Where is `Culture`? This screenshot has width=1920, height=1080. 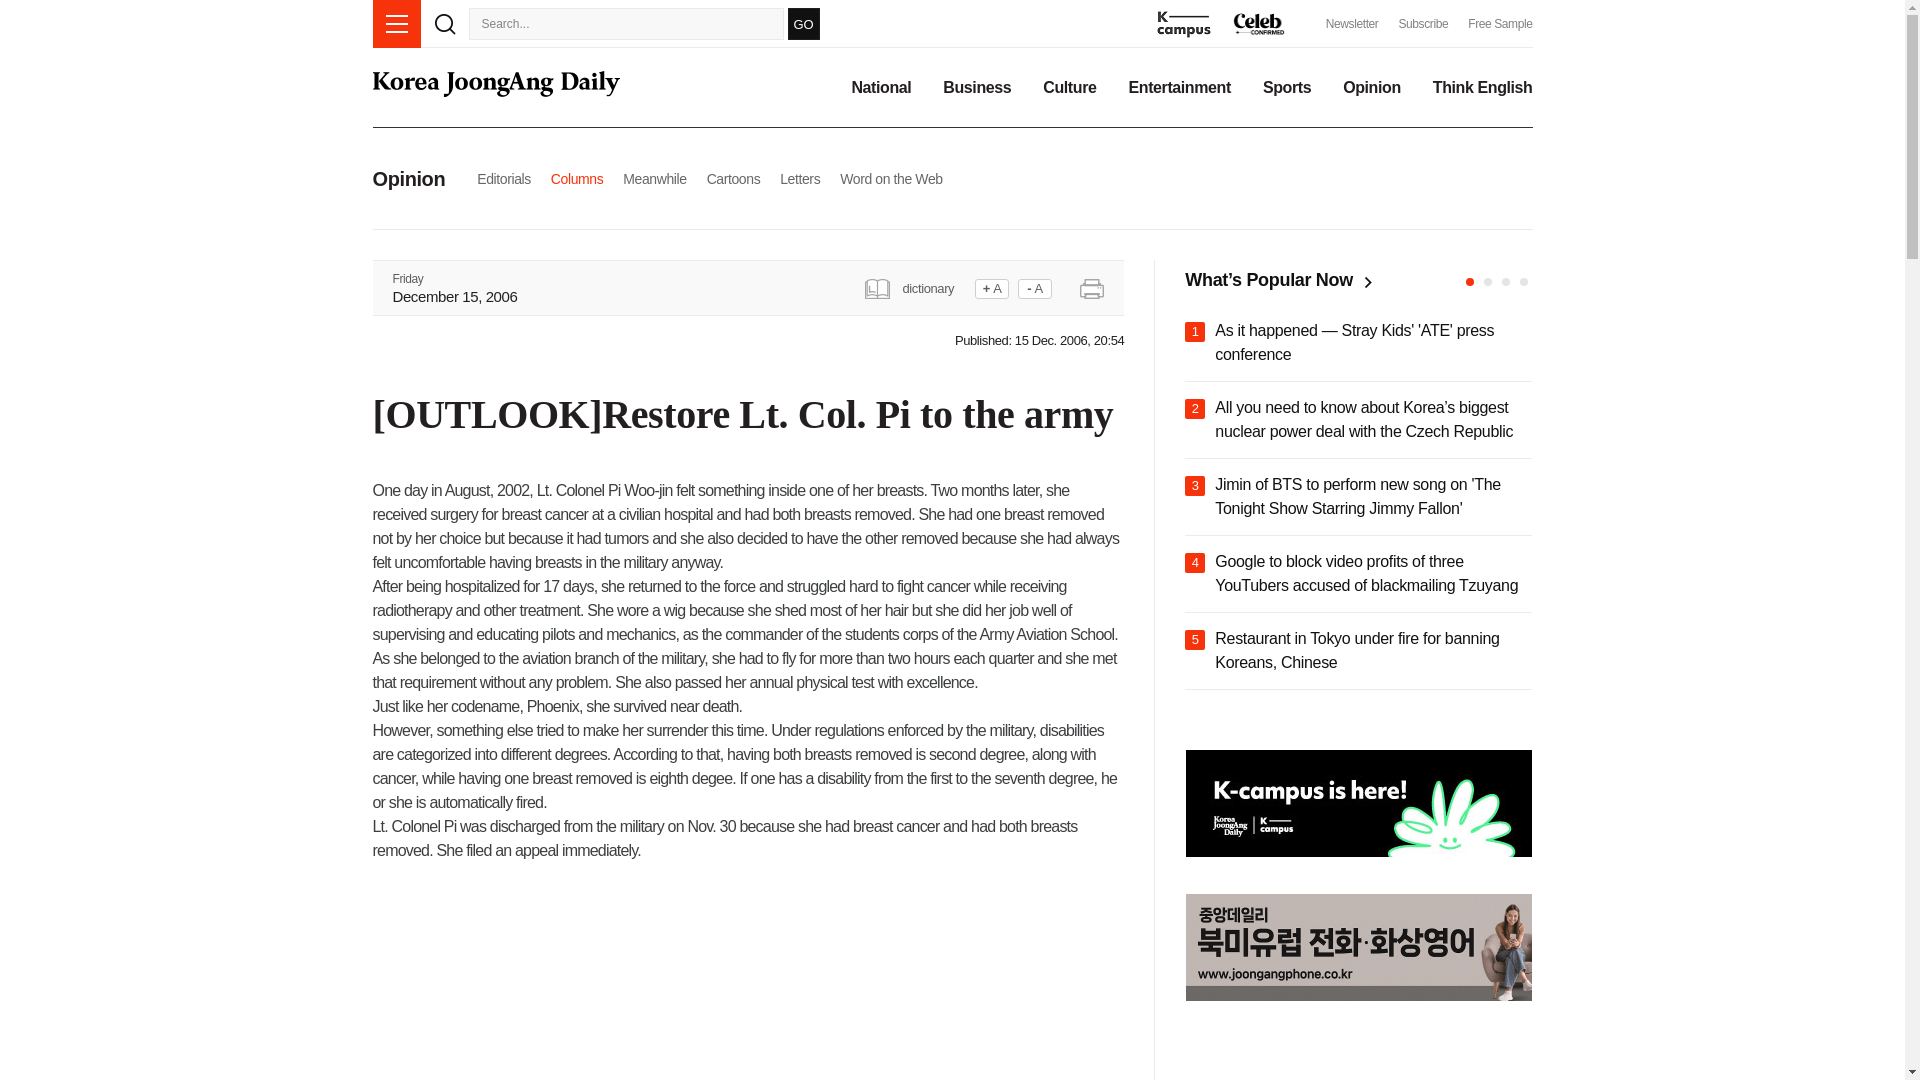
Culture is located at coordinates (1069, 88).